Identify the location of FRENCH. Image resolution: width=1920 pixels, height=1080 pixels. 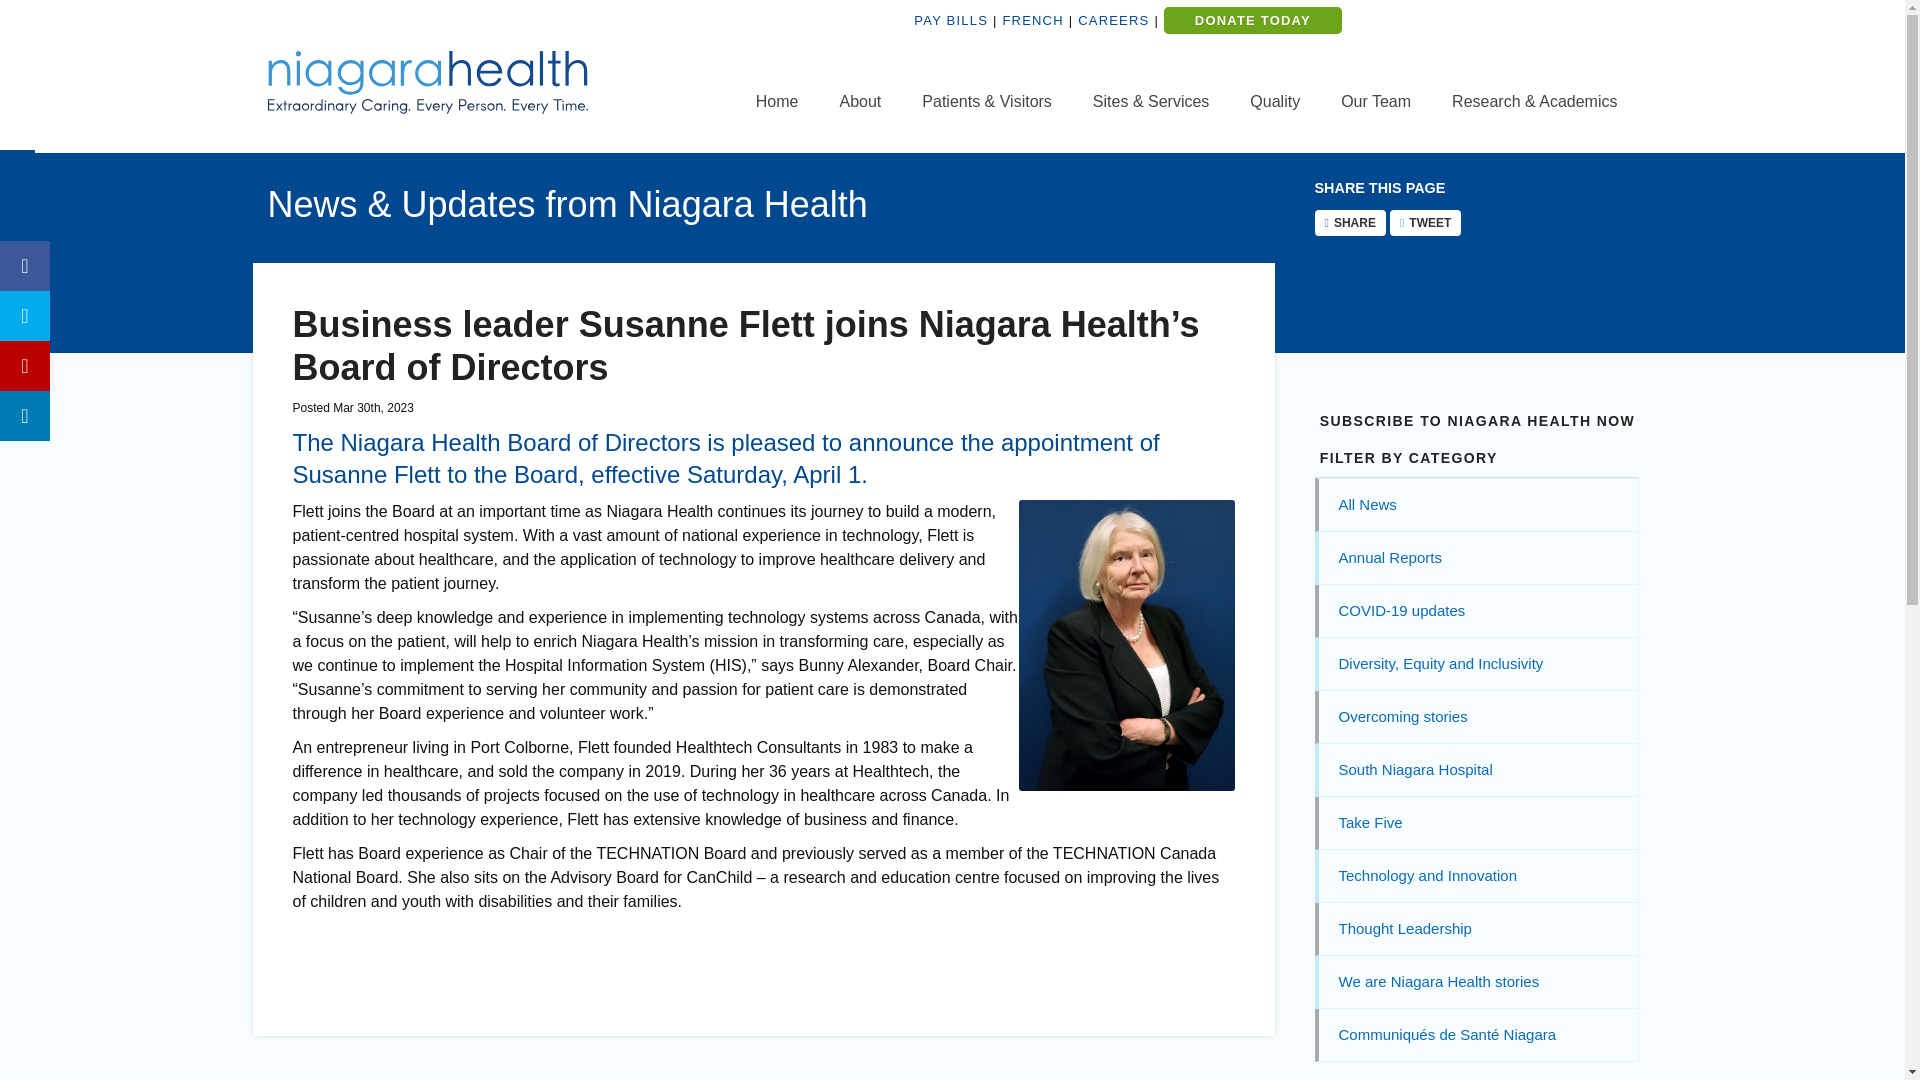
(1032, 20).